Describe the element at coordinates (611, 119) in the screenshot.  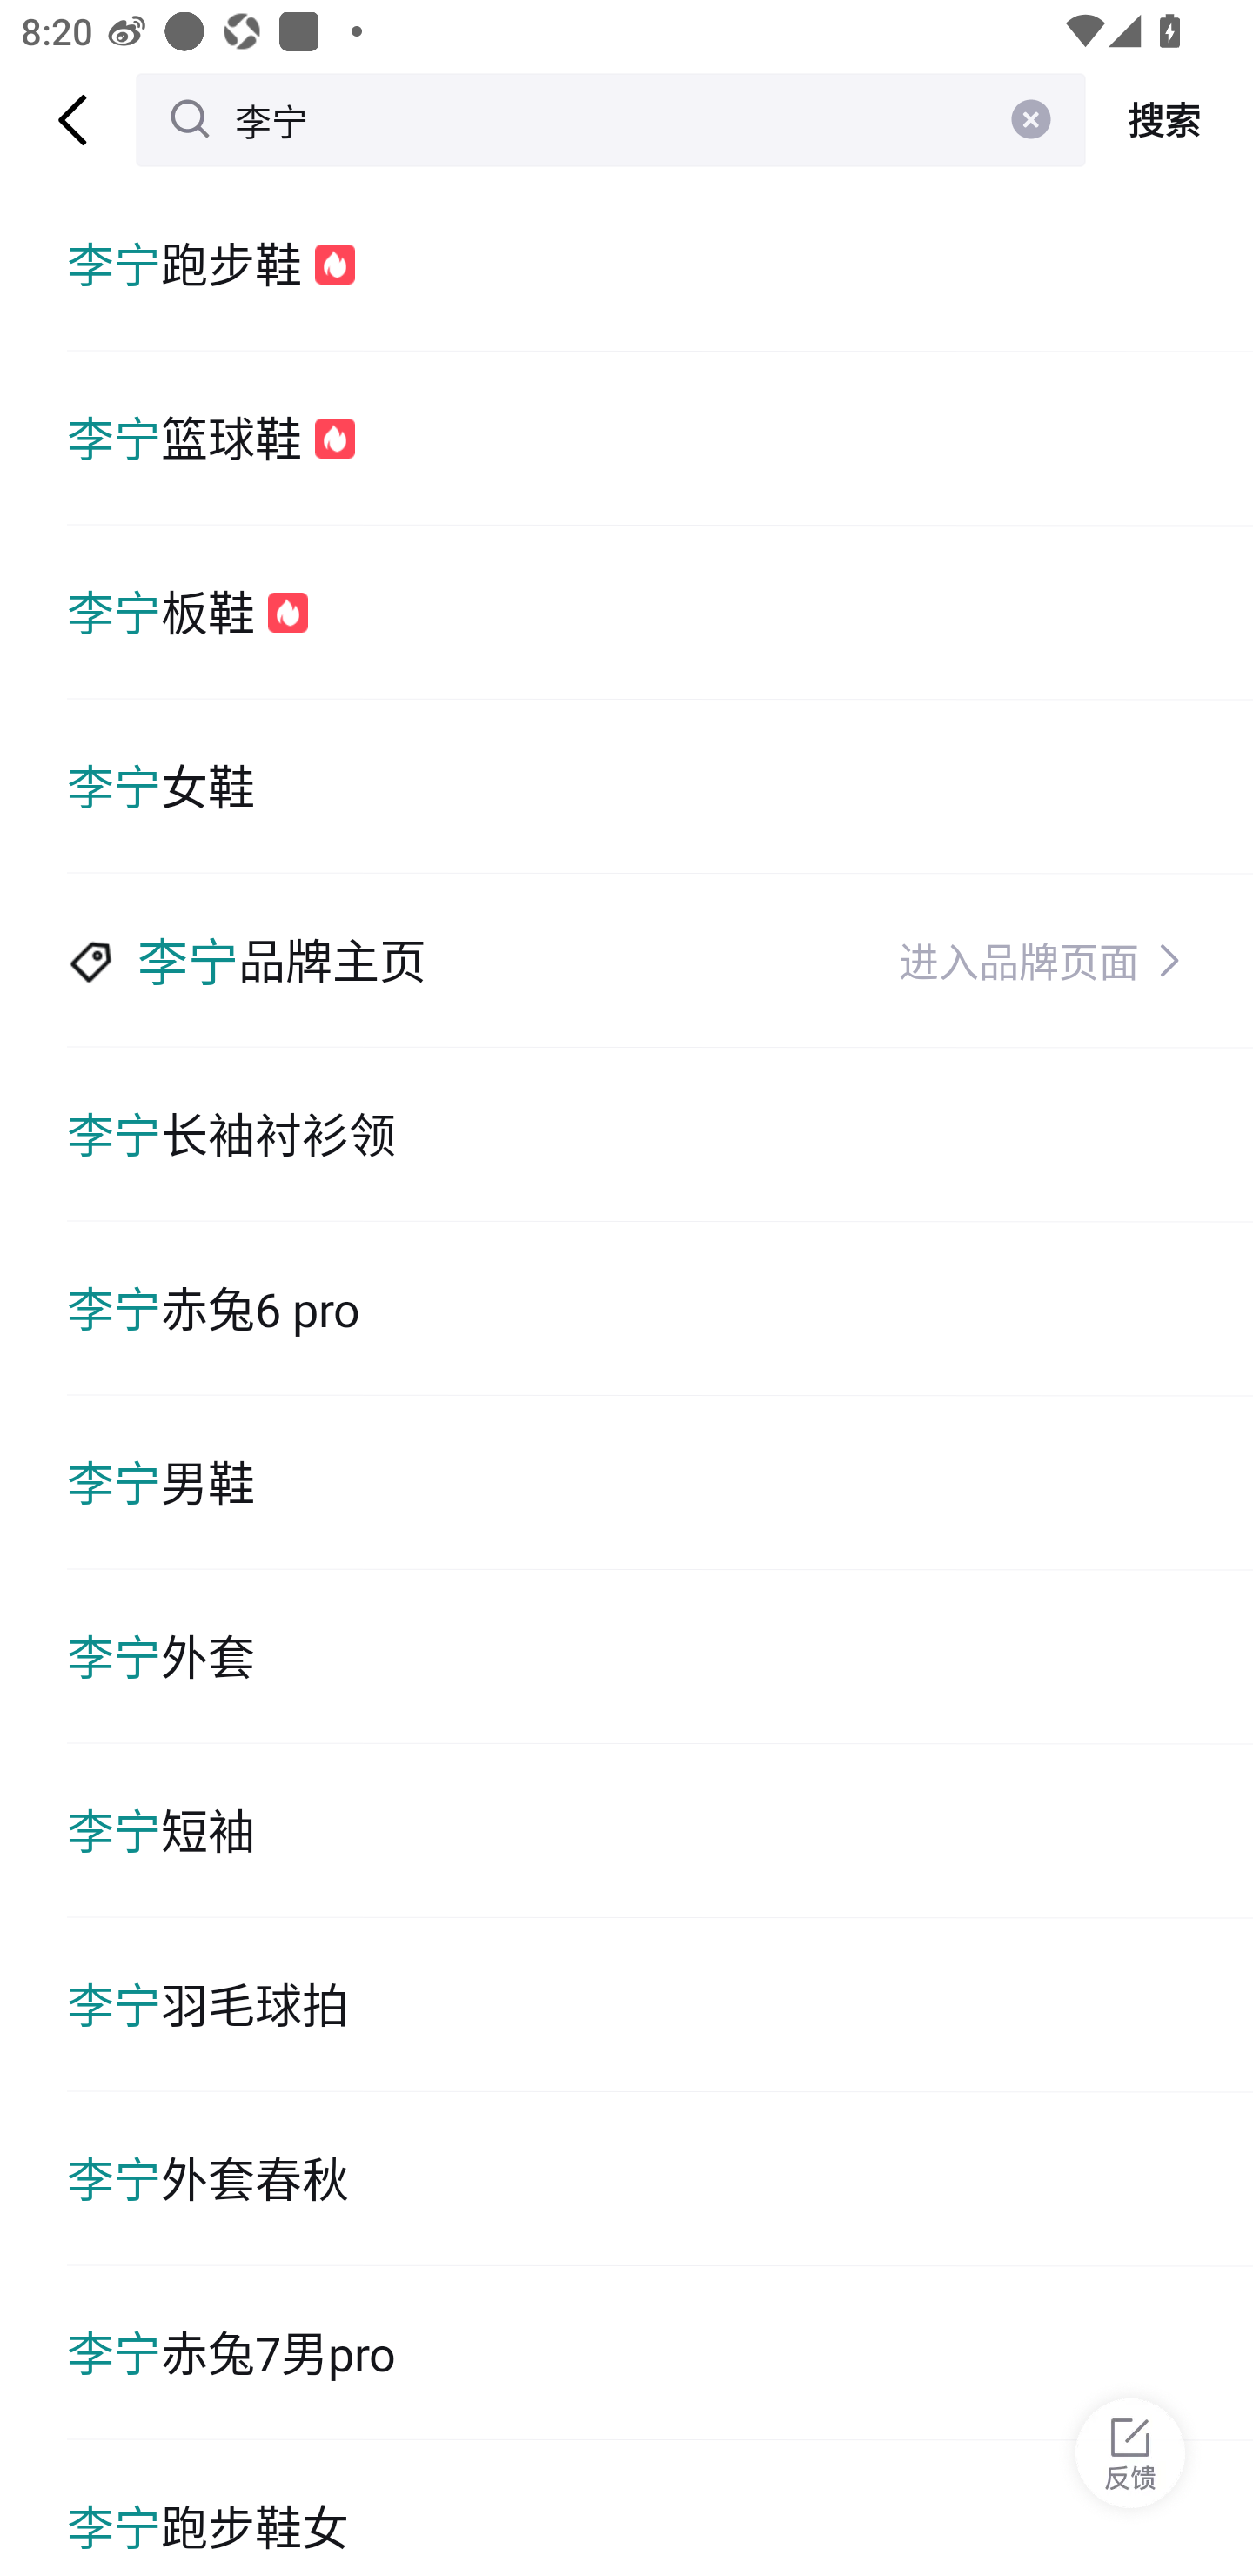
I see `李宁` at that location.